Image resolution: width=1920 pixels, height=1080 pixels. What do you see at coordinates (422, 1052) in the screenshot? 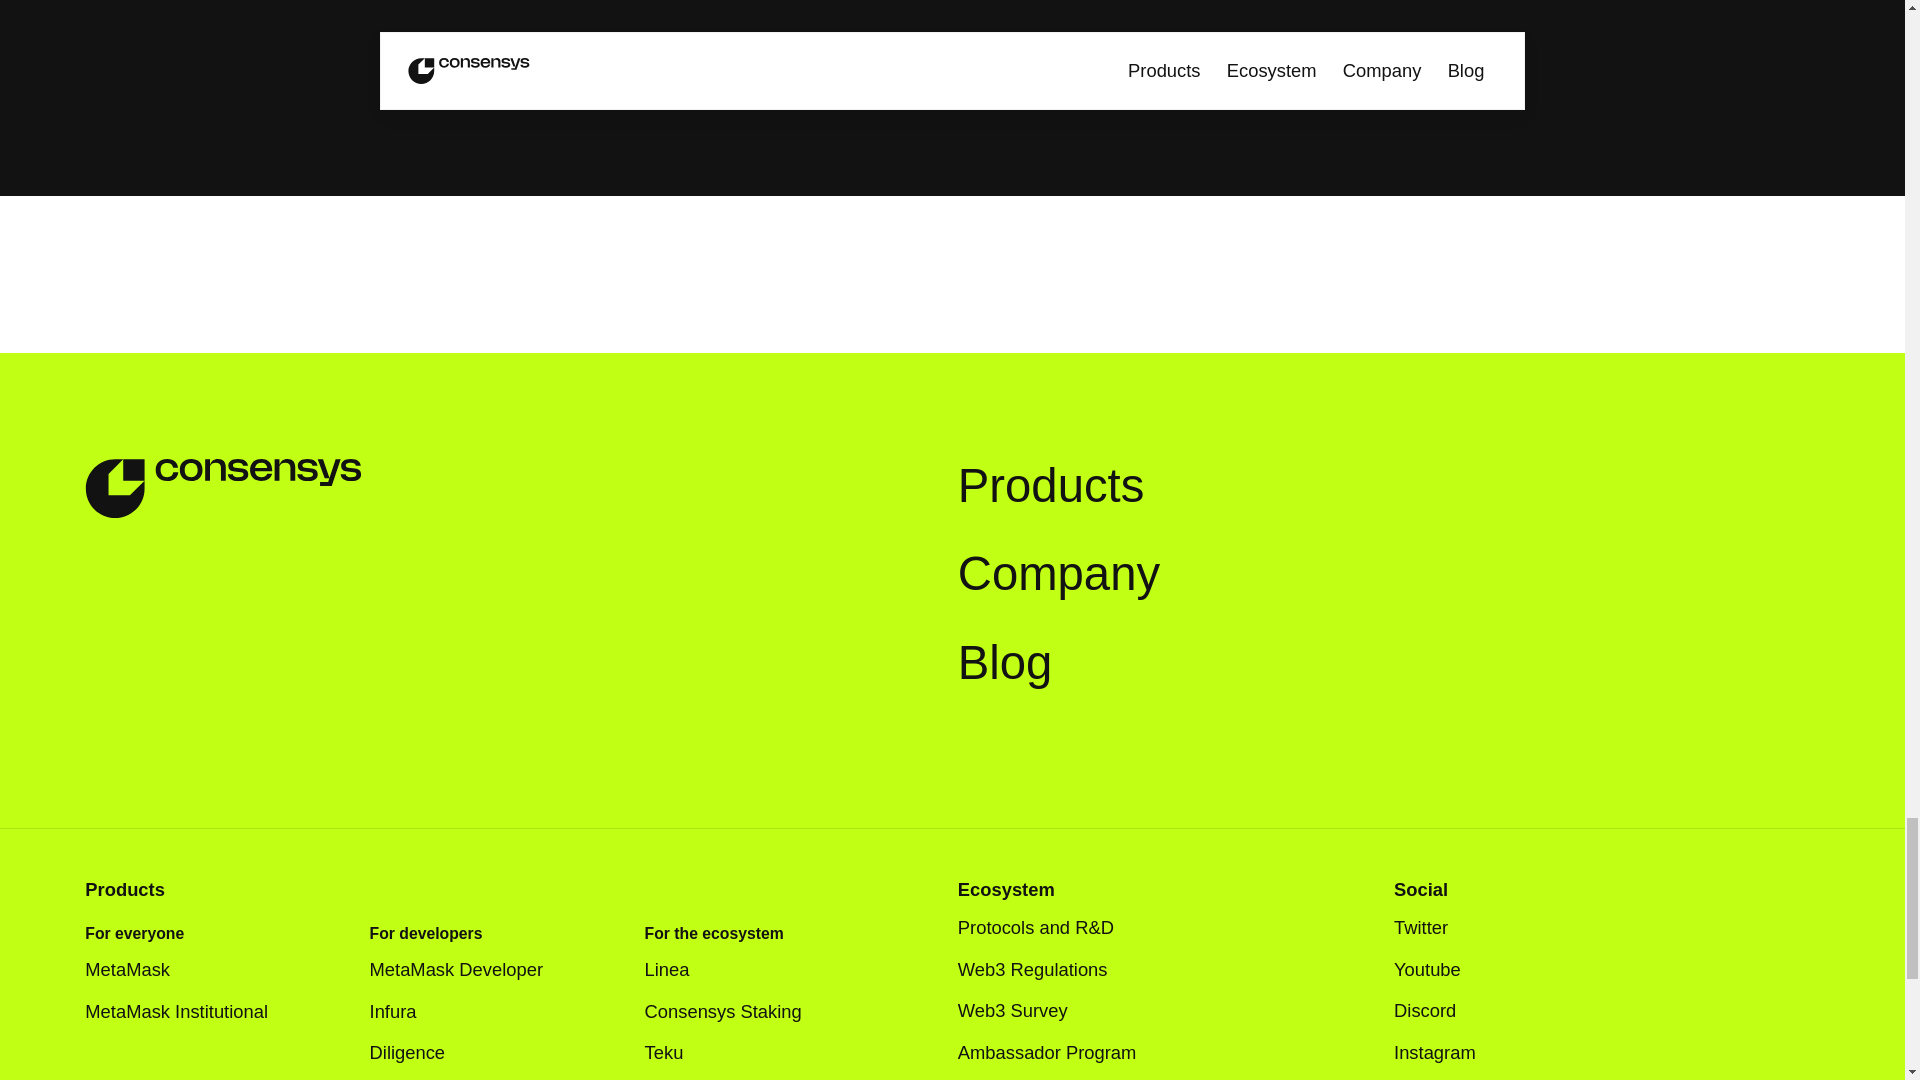
I see `Diligence` at bounding box center [422, 1052].